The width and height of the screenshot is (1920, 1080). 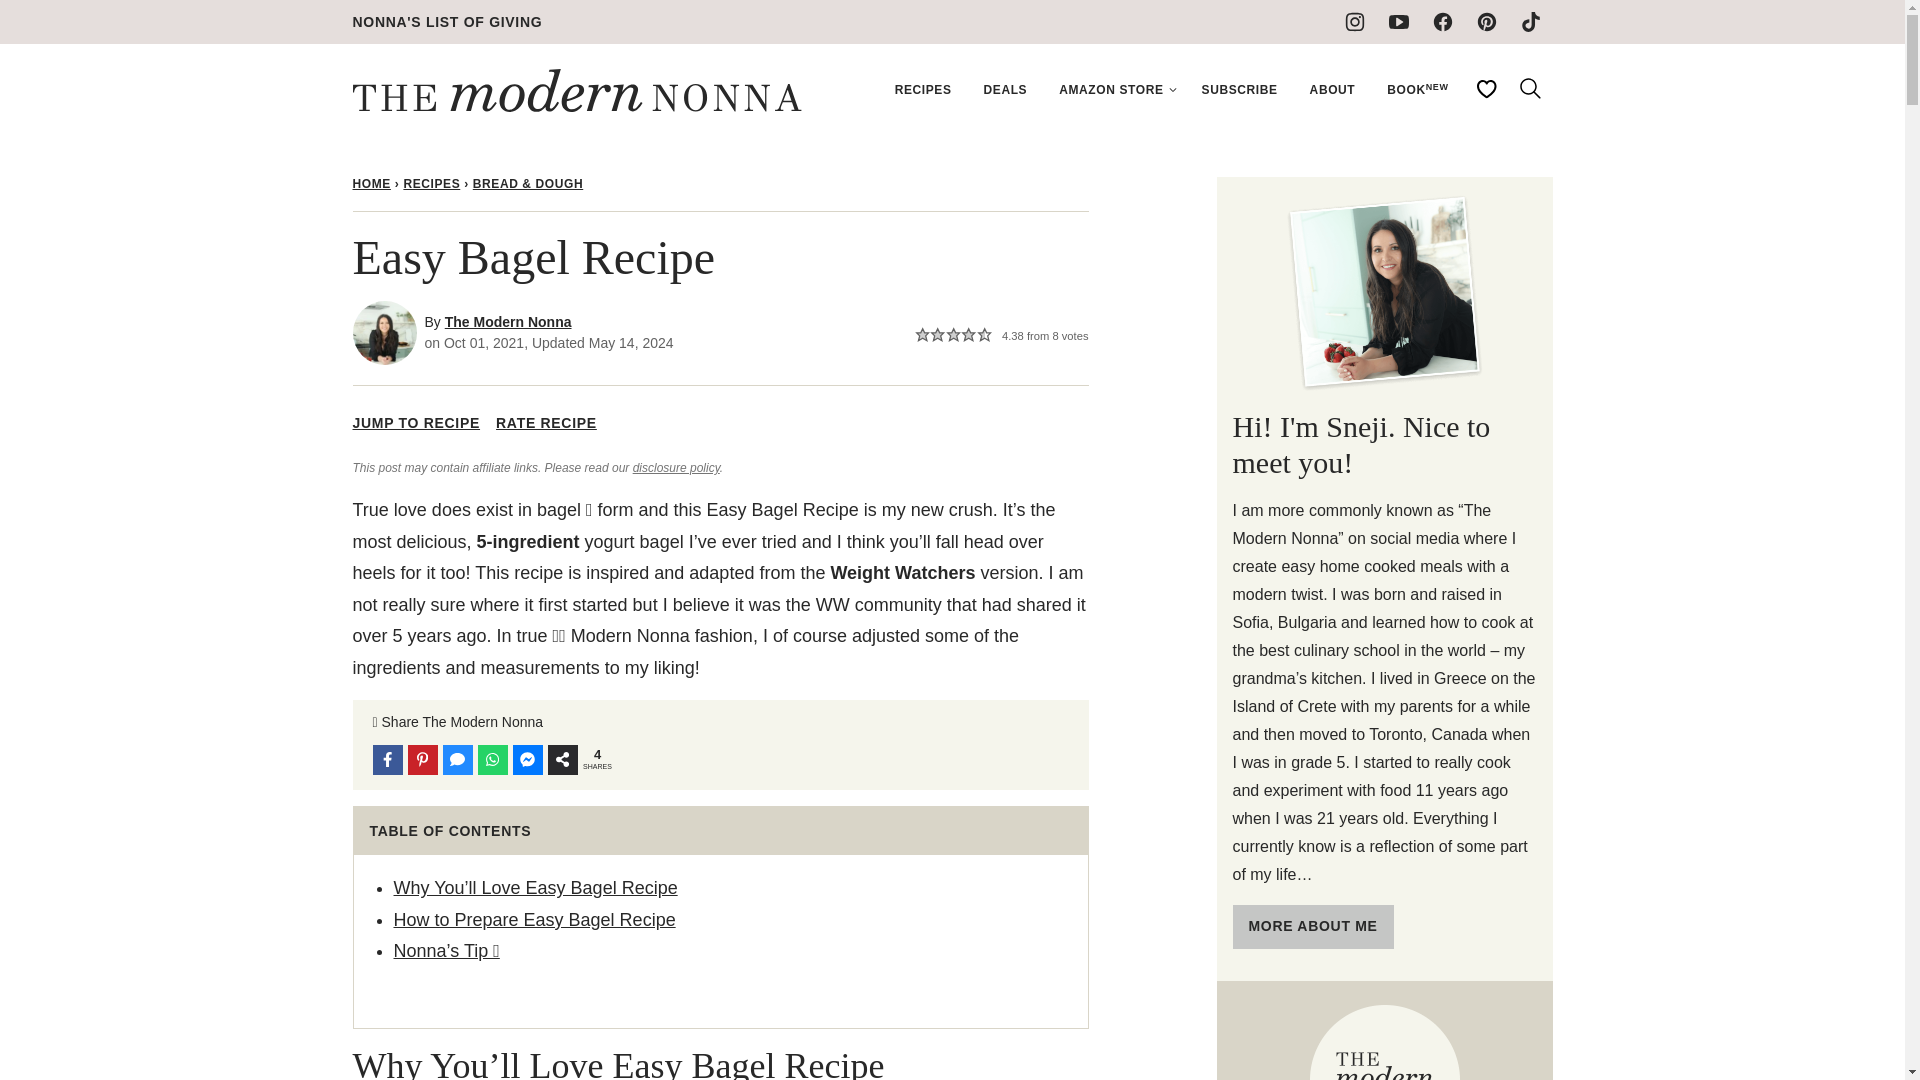 What do you see at coordinates (1006, 90) in the screenshot?
I see `DEALS` at bounding box center [1006, 90].